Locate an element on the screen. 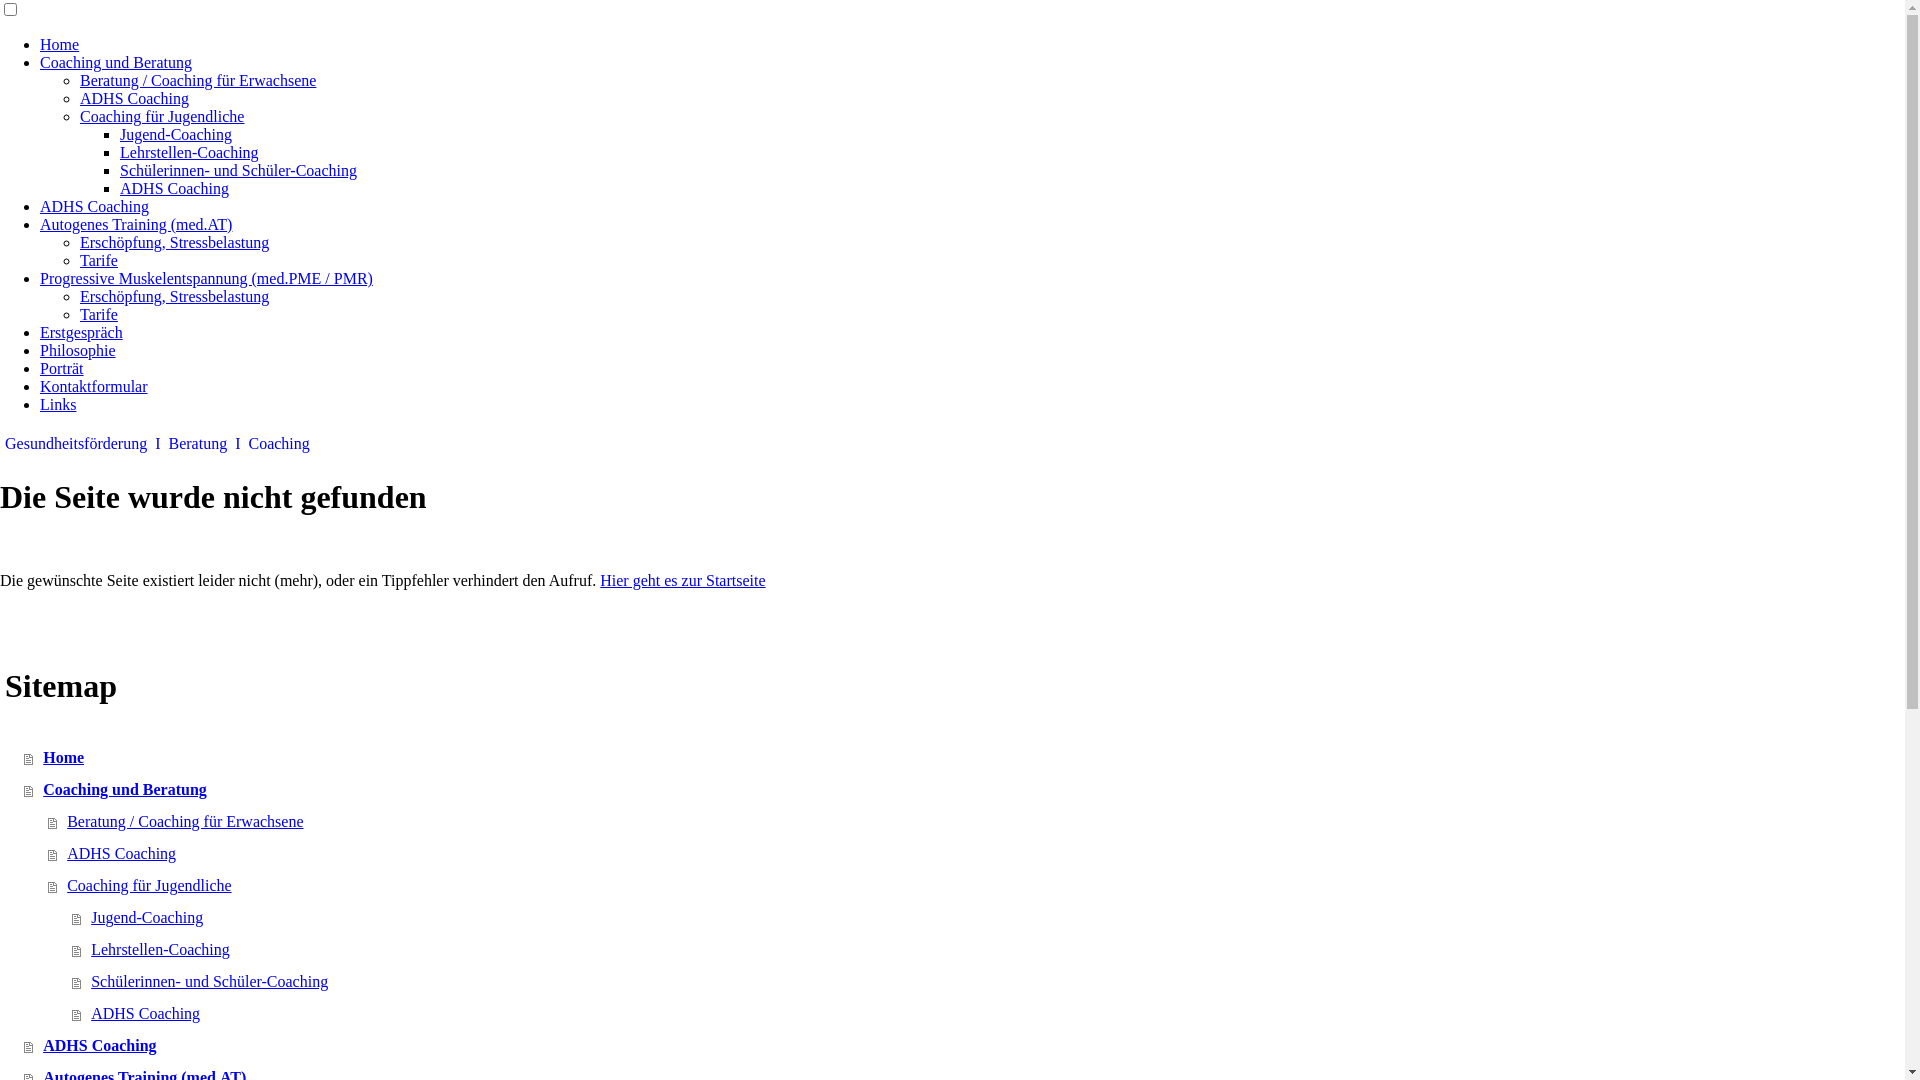 The height and width of the screenshot is (1080, 1920). Autogenes Training (med.AT) is located at coordinates (136, 224).